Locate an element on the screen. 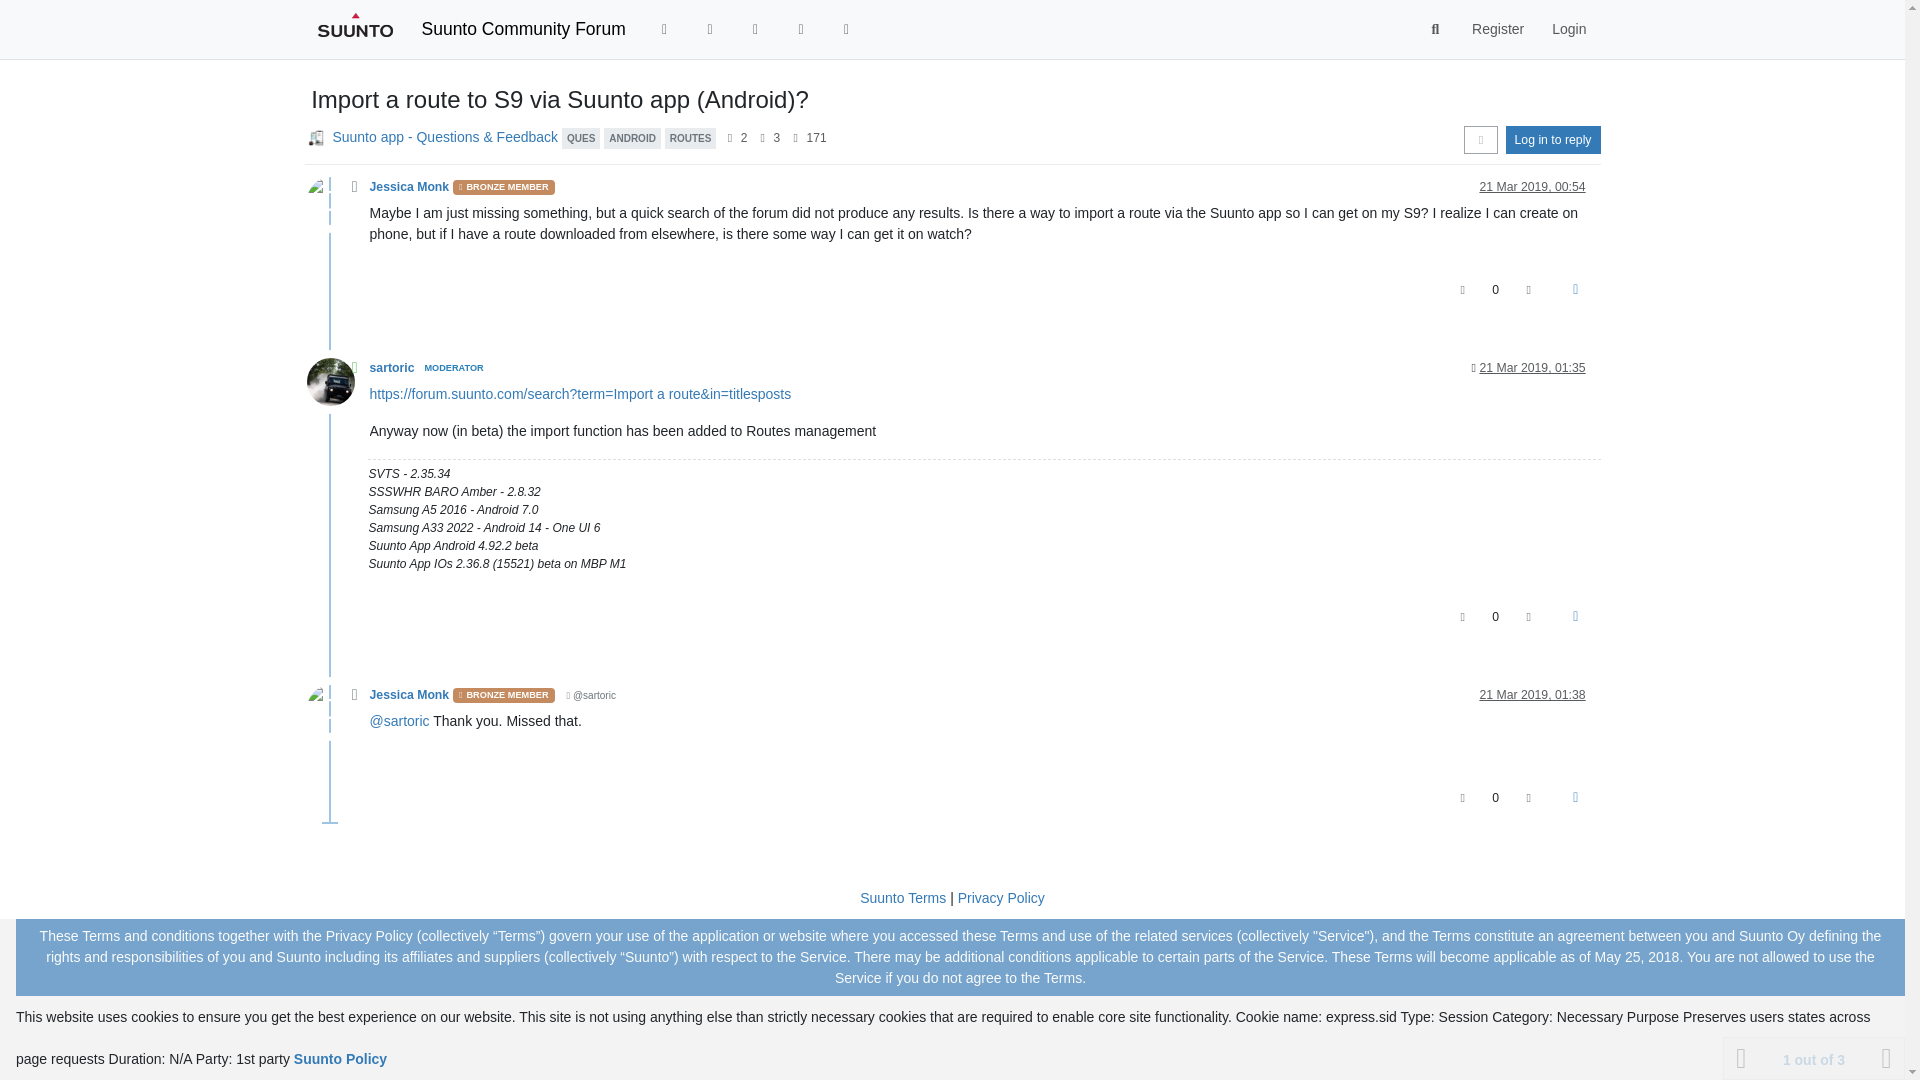 This screenshot has width=1920, height=1080. Search is located at coordinates (1436, 29).